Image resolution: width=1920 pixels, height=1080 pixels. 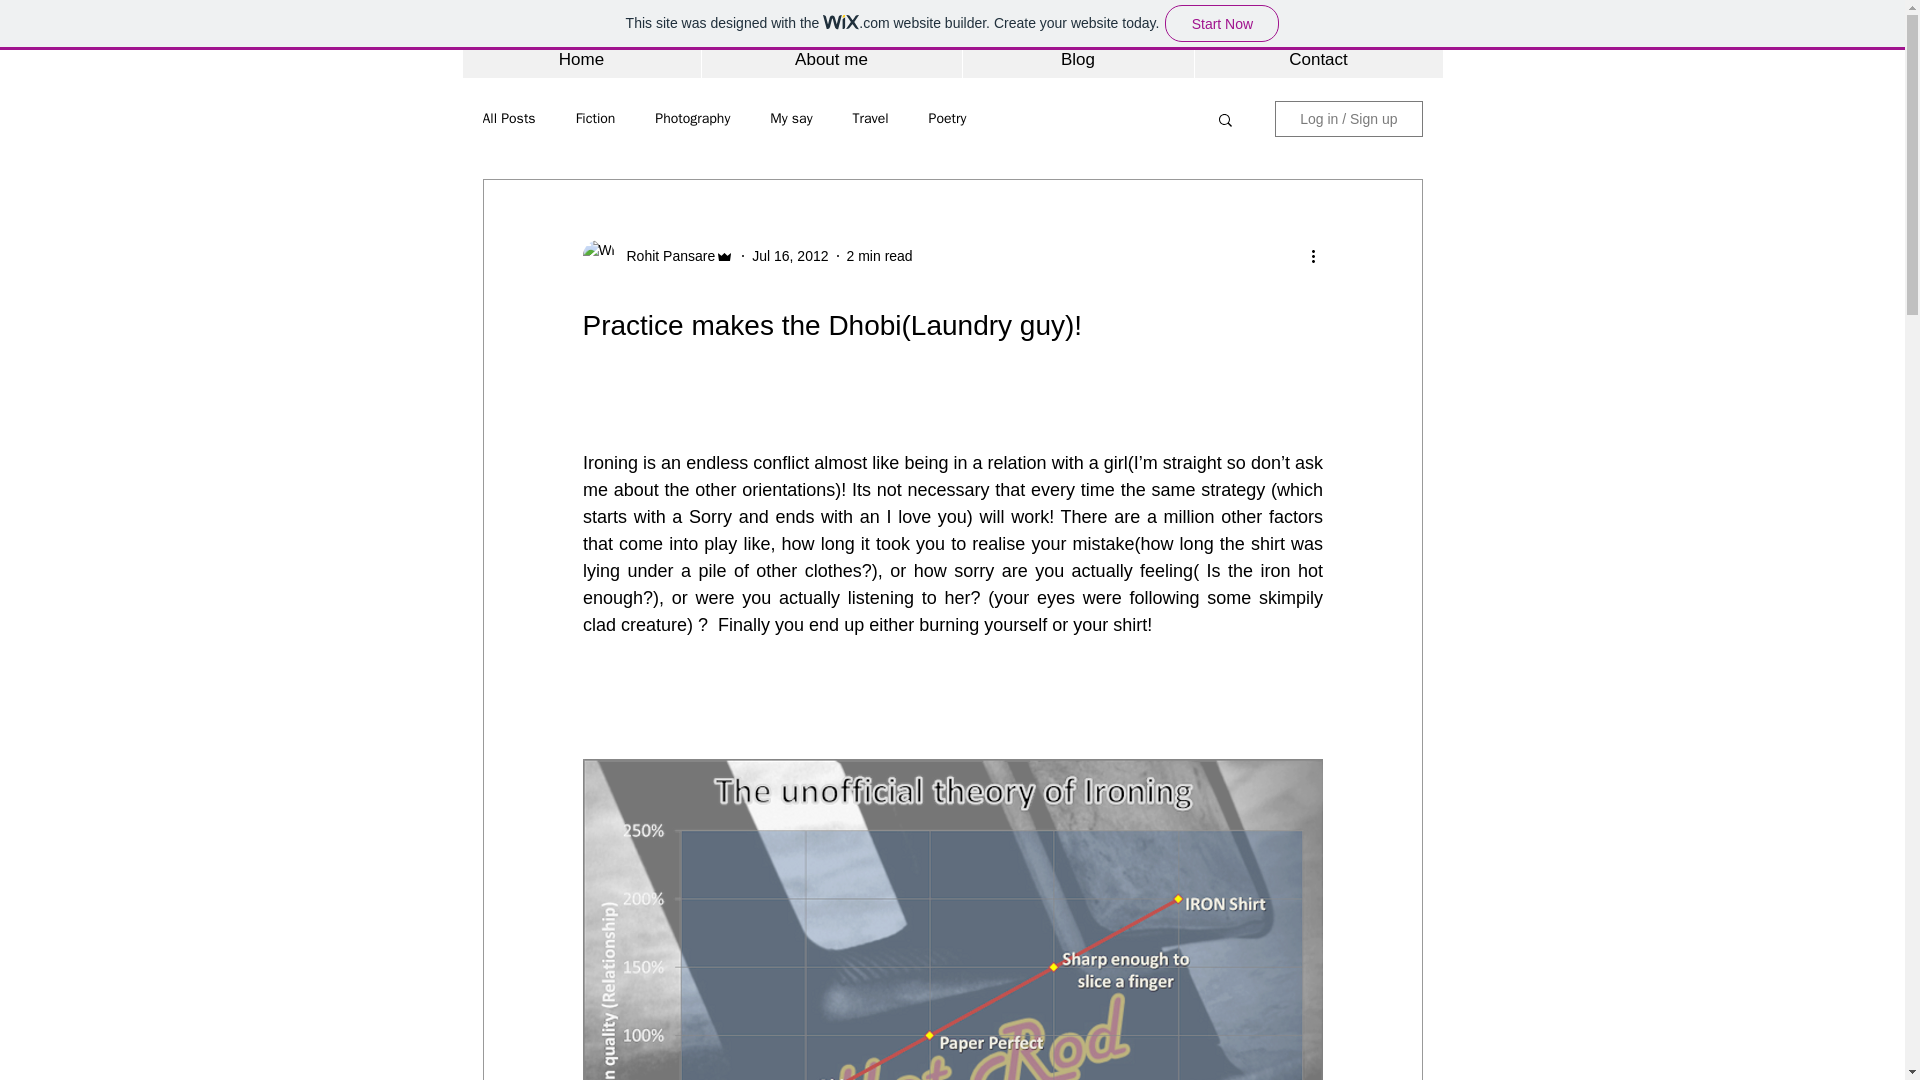 I want to click on Blog, so click(x=1078, y=60).